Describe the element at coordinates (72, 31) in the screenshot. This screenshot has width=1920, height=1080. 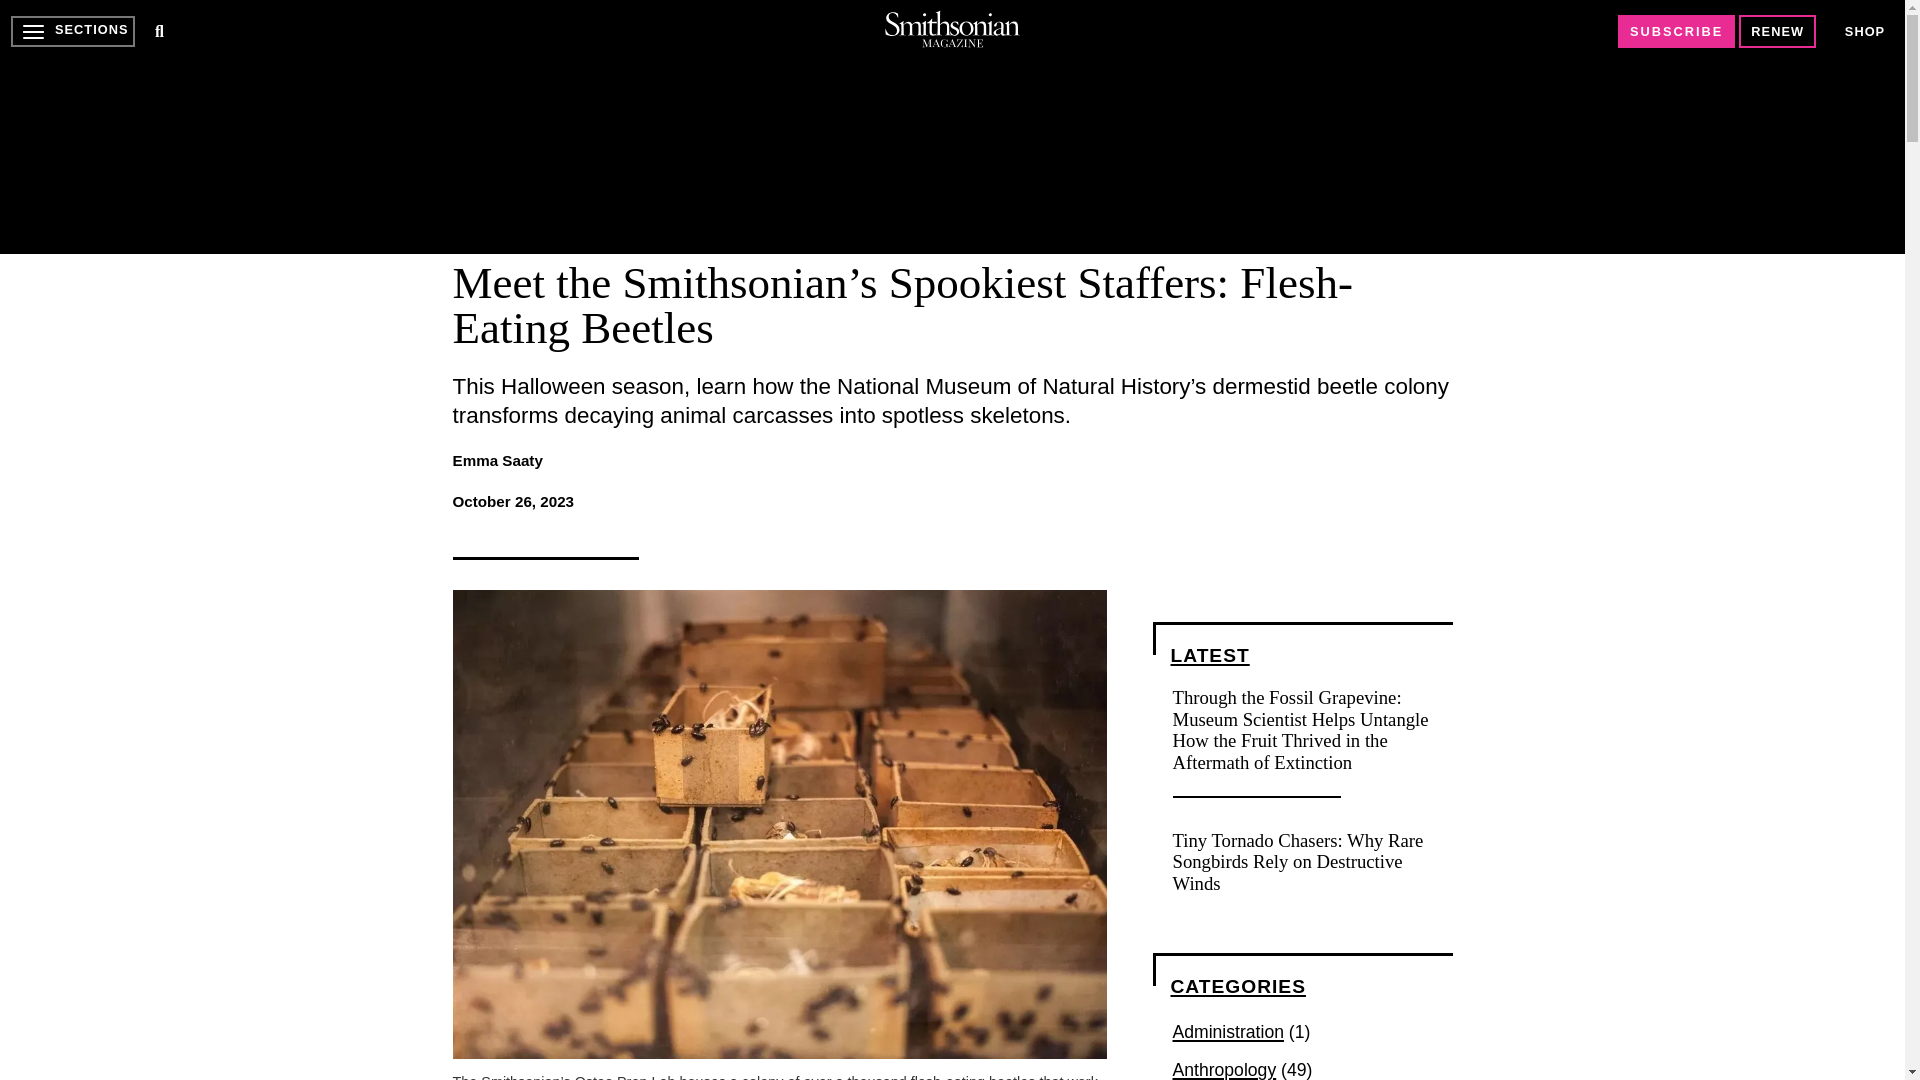
I see `SECTIONS` at that location.